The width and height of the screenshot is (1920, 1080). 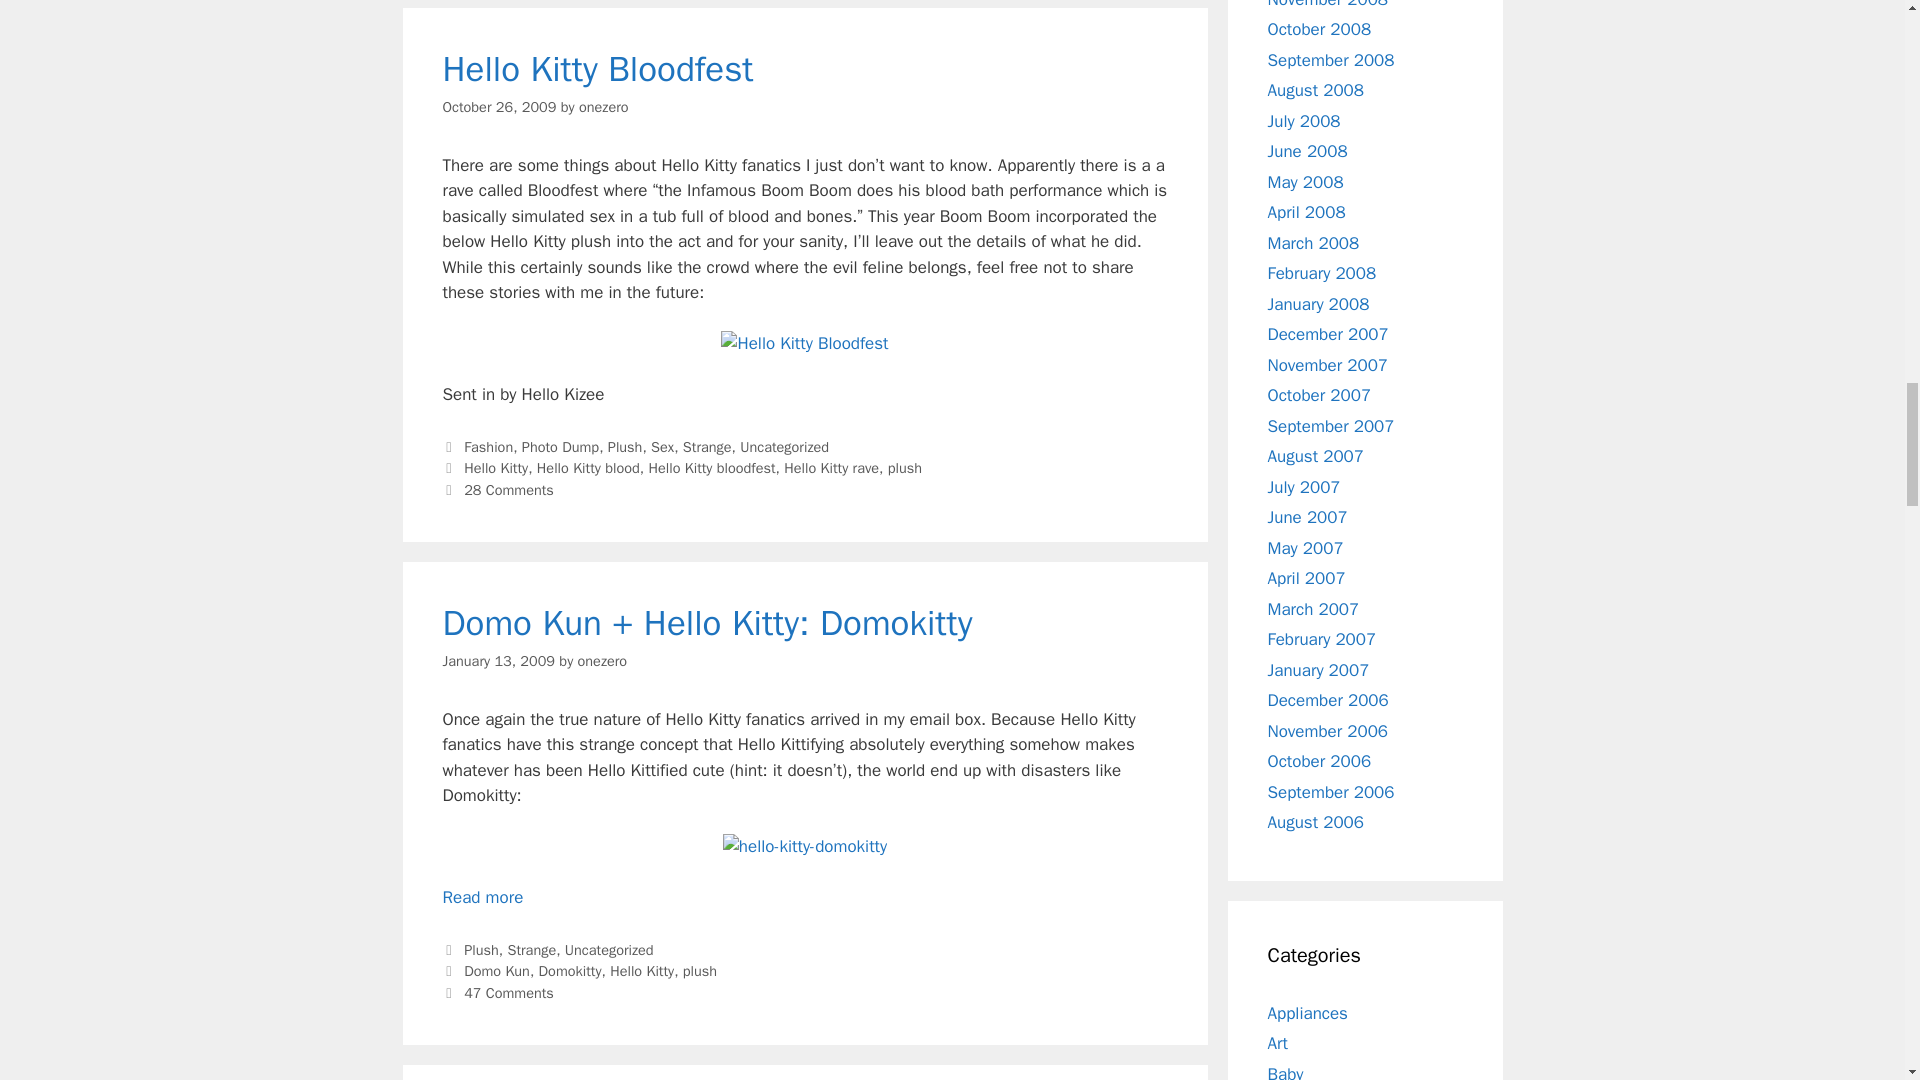 I want to click on View all posts by onezero, so click(x=604, y=106).